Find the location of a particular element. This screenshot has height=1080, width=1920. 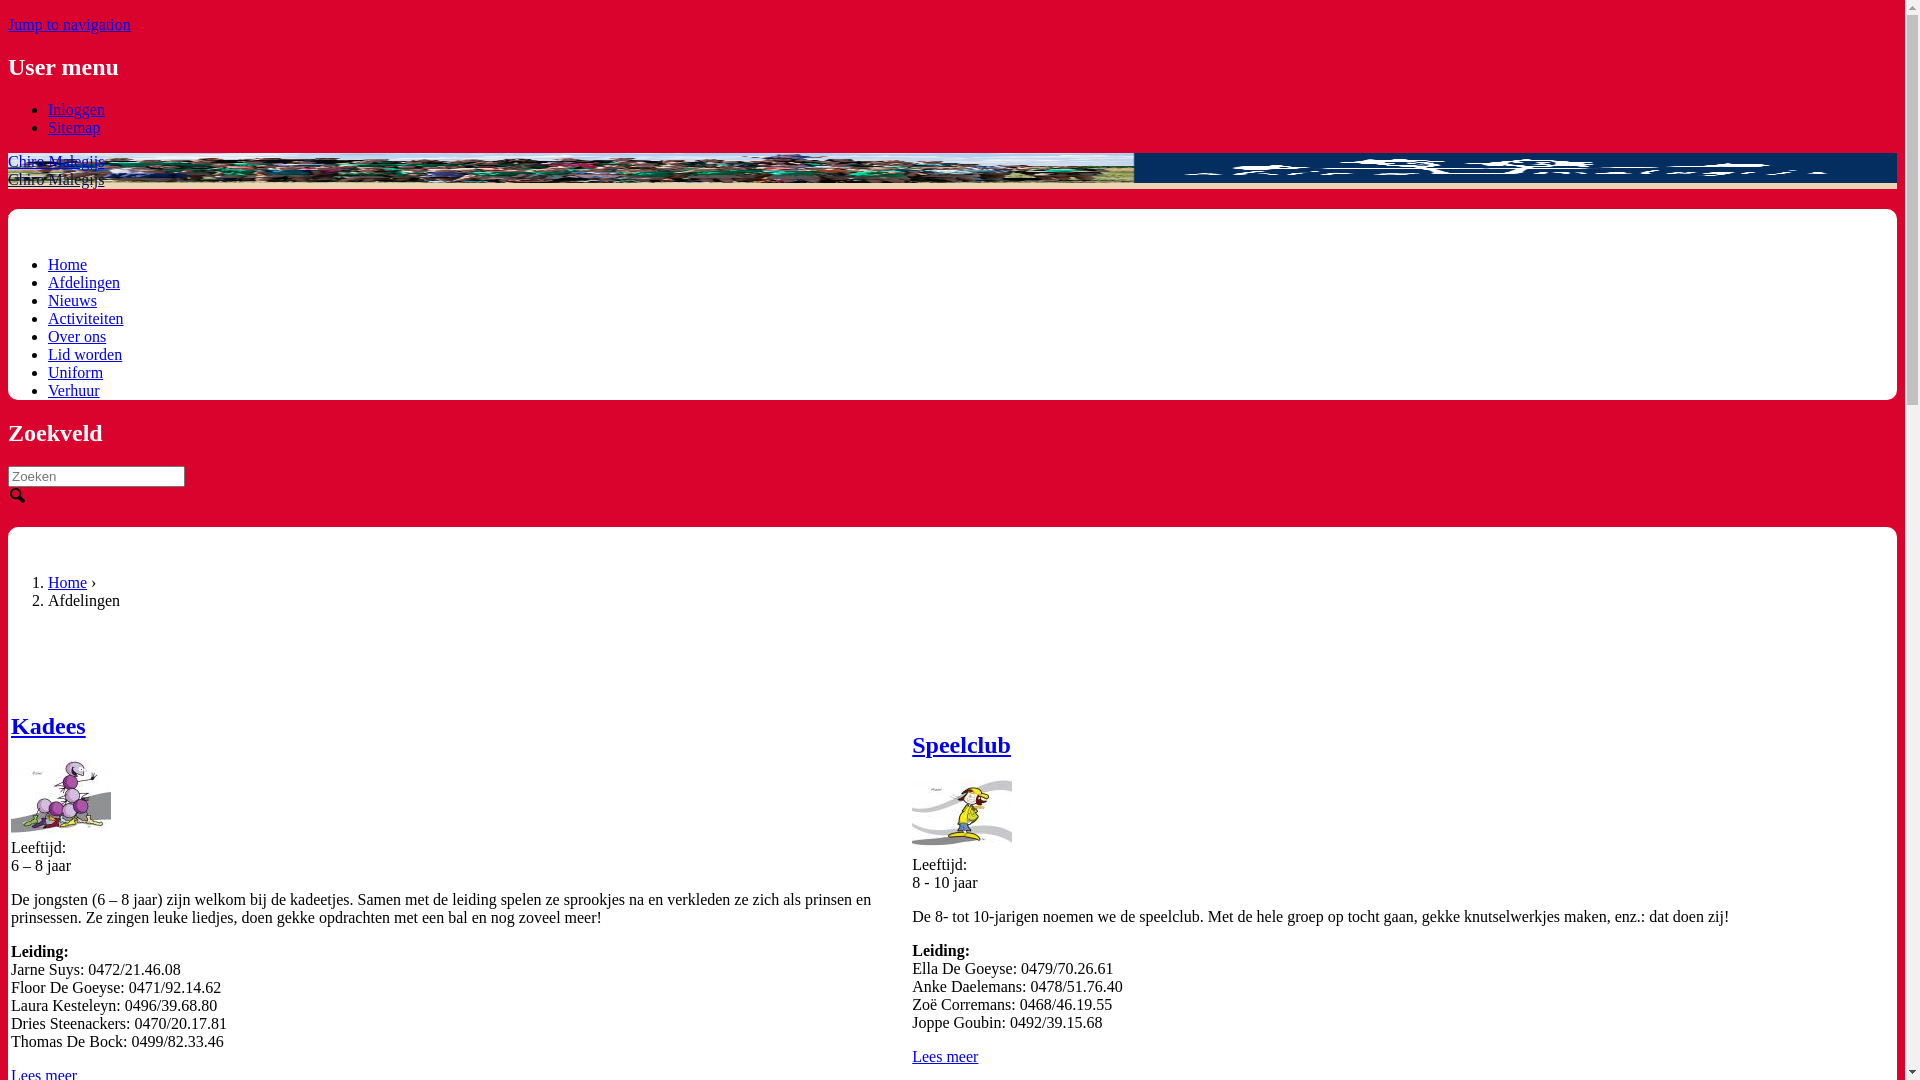

Sitemap is located at coordinates (74, 128).